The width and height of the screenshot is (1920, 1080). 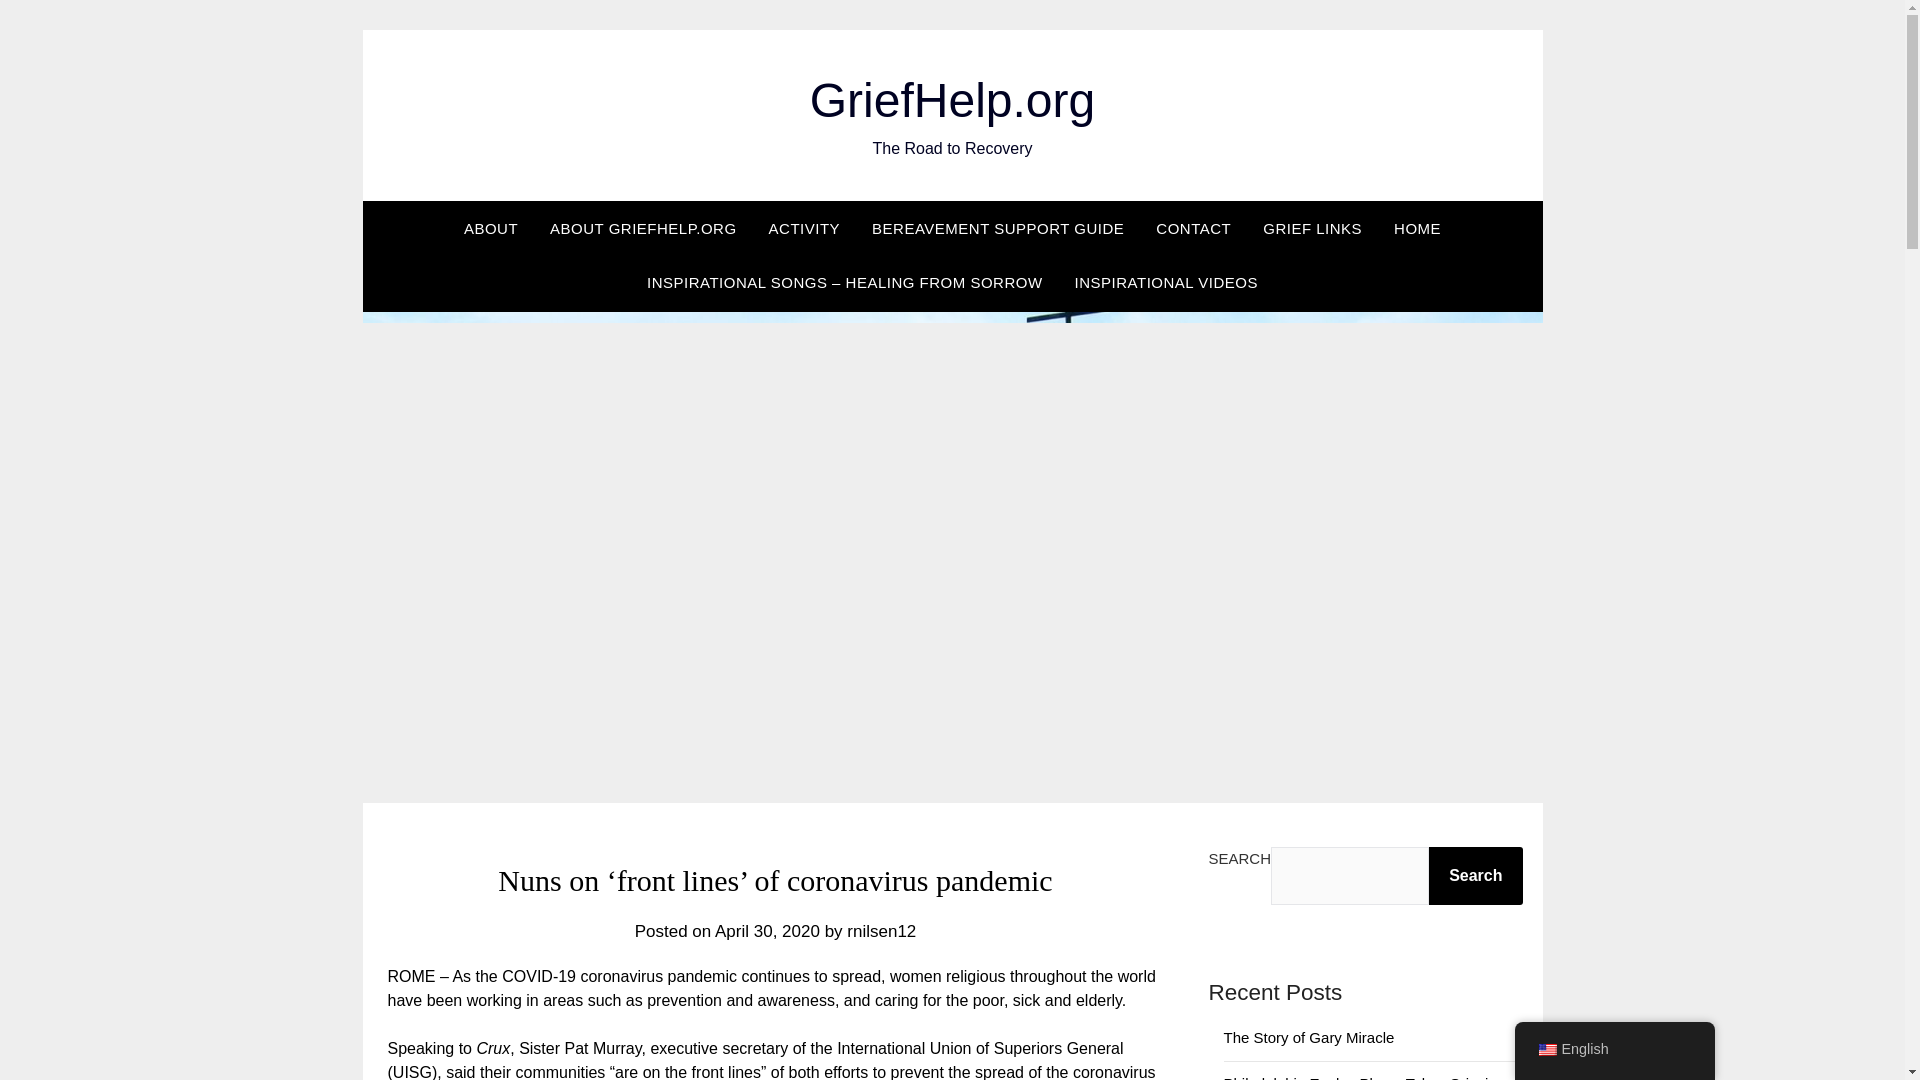 What do you see at coordinates (952, 100) in the screenshot?
I see `GriefHelp.org` at bounding box center [952, 100].